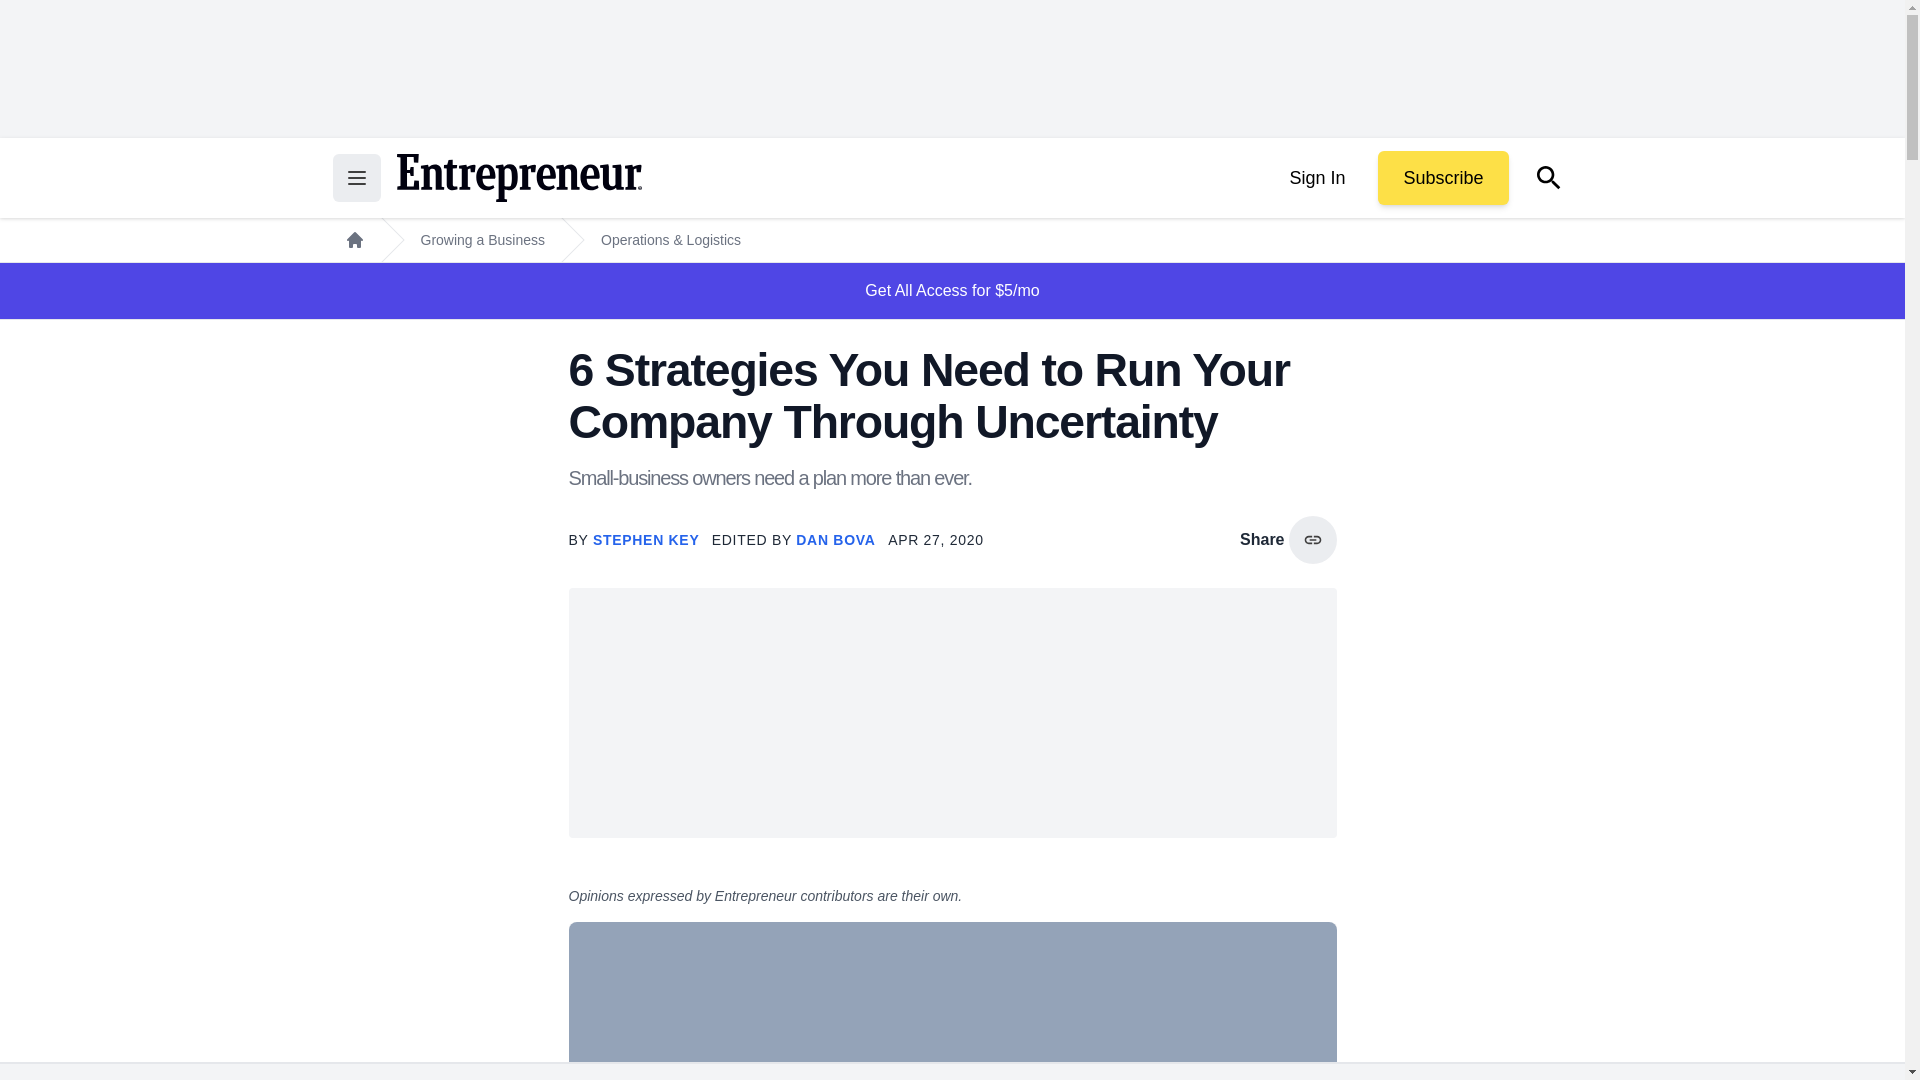  Describe the element at coordinates (1312, 540) in the screenshot. I see `copy` at that location.